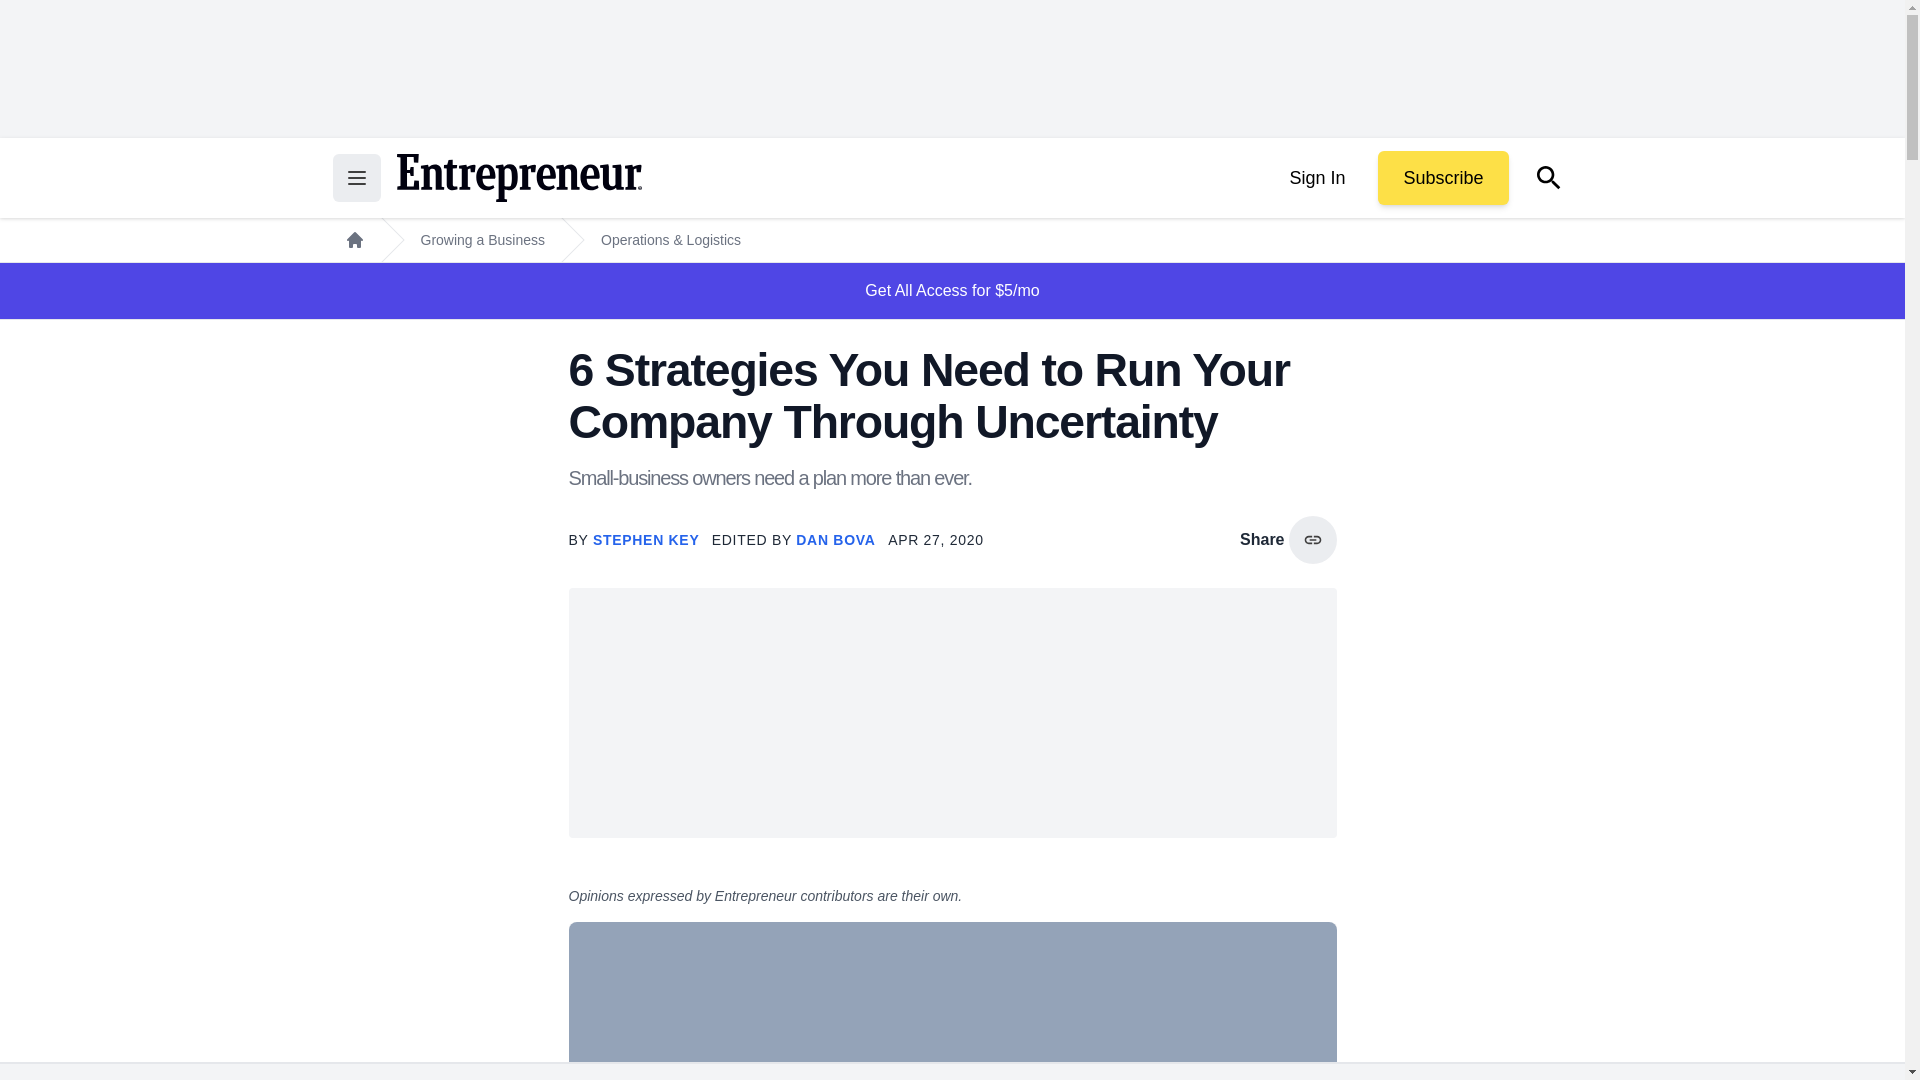  Describe the element at coordinates (1312, 540) in the screenshot. I see `copy` at that location.